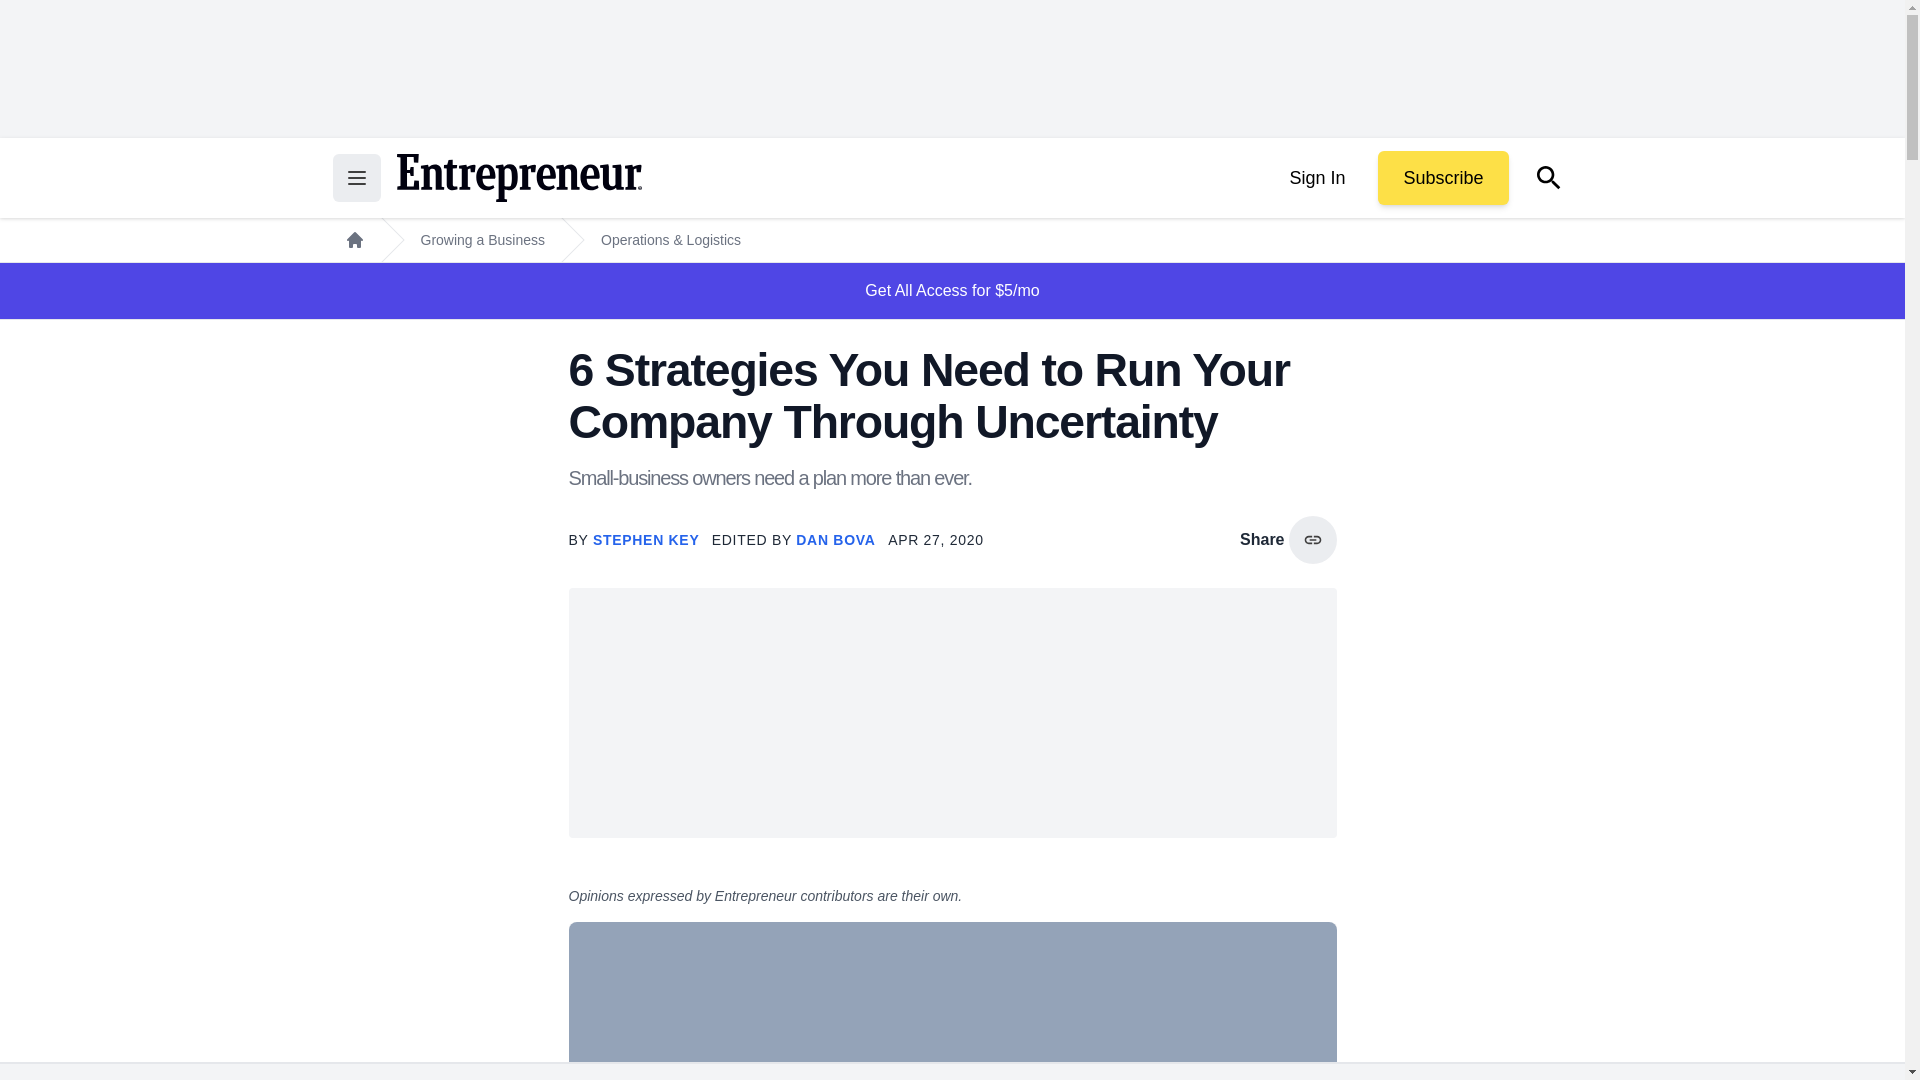  Describe the element at coordinates (1312, 540) in the screenshot. I see `copy` at that location.